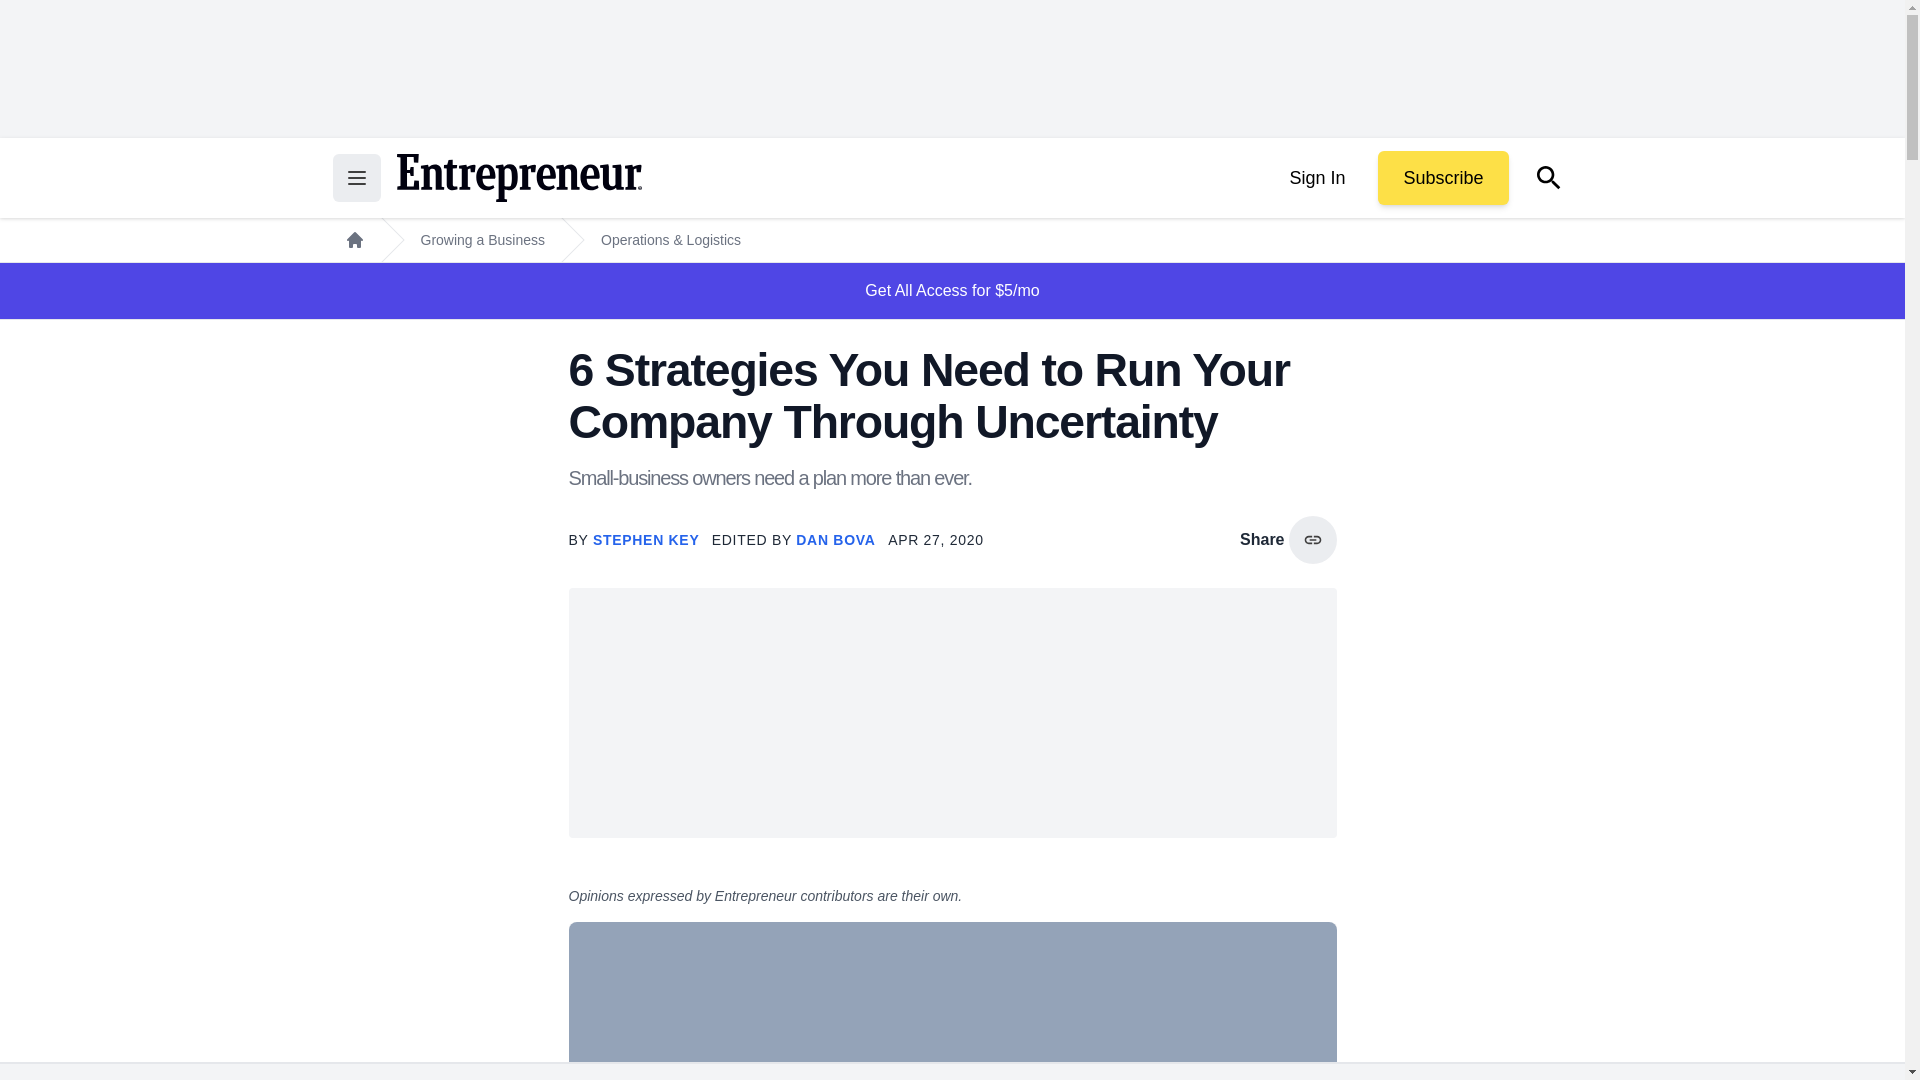  Describe the element at coordinates (1312, 540) in the screenshot. I see `copy` at that location.